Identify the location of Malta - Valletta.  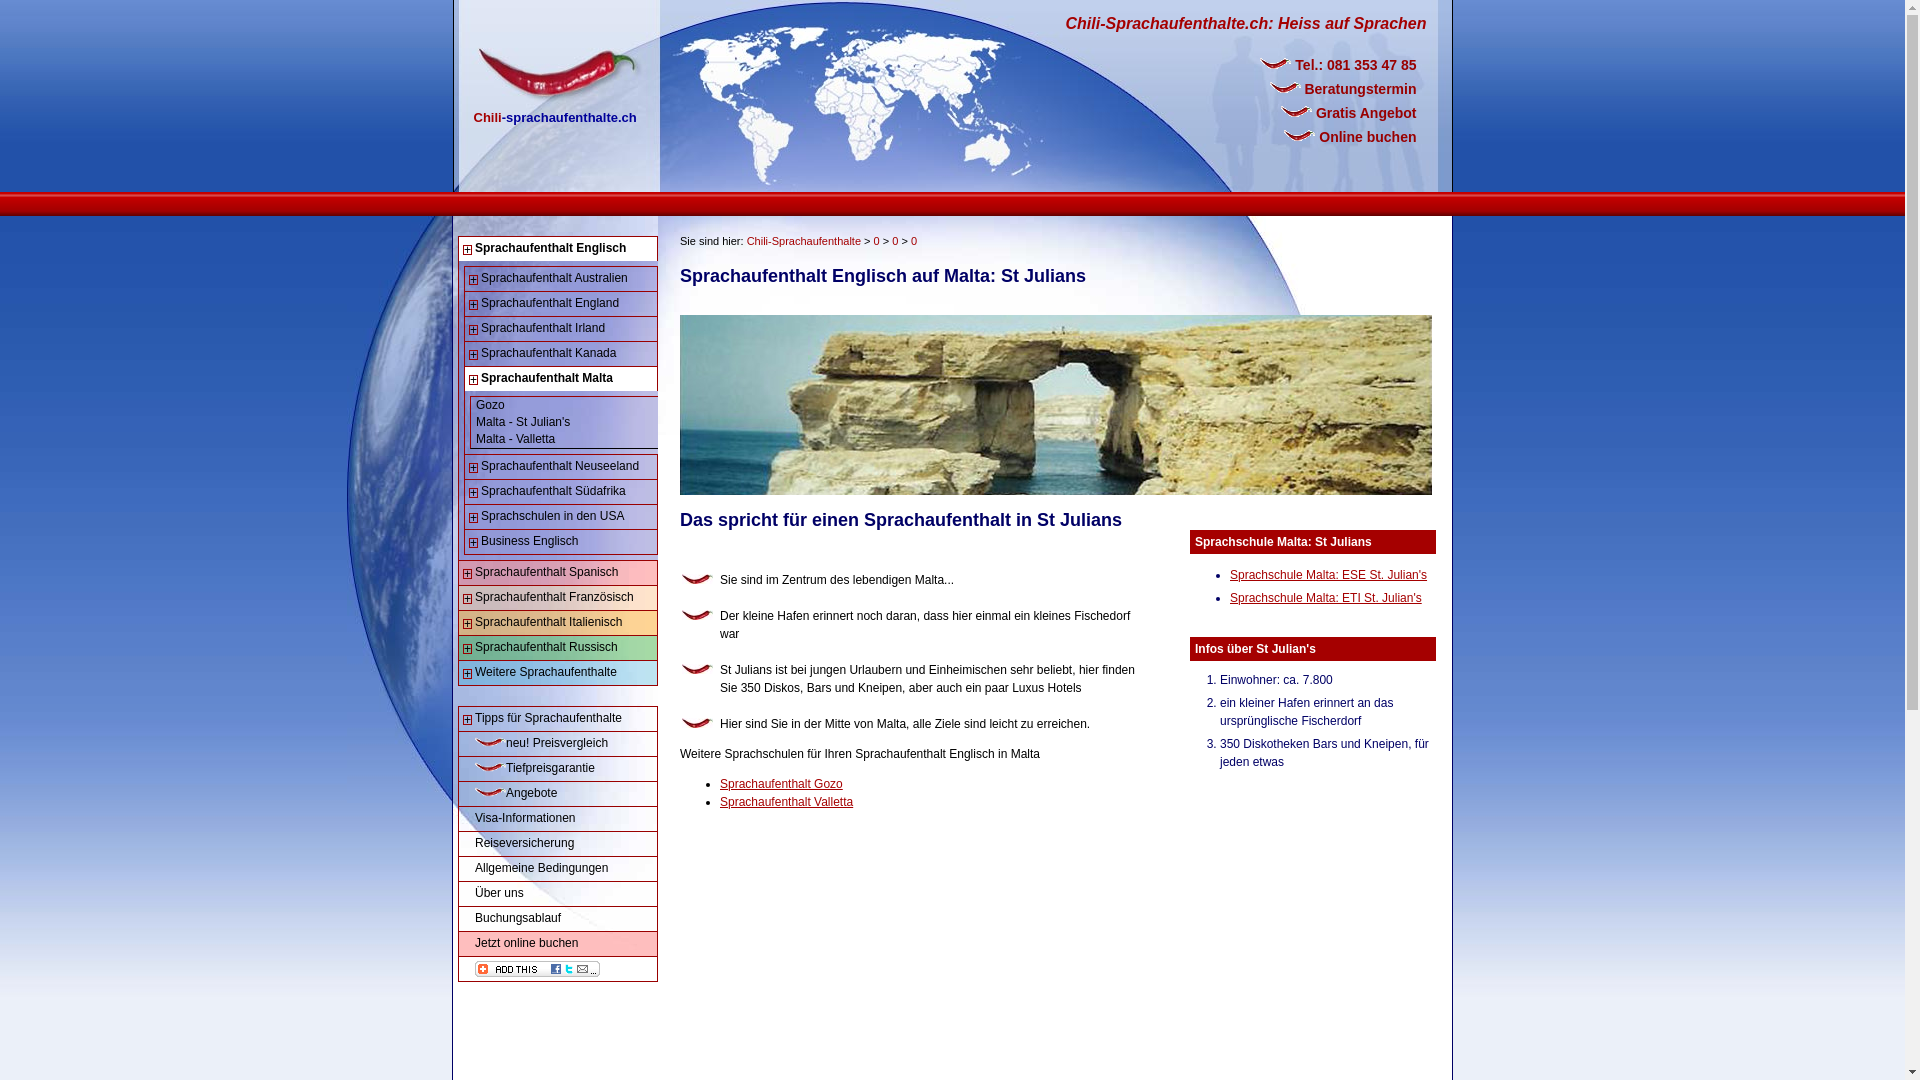
(564, 440).